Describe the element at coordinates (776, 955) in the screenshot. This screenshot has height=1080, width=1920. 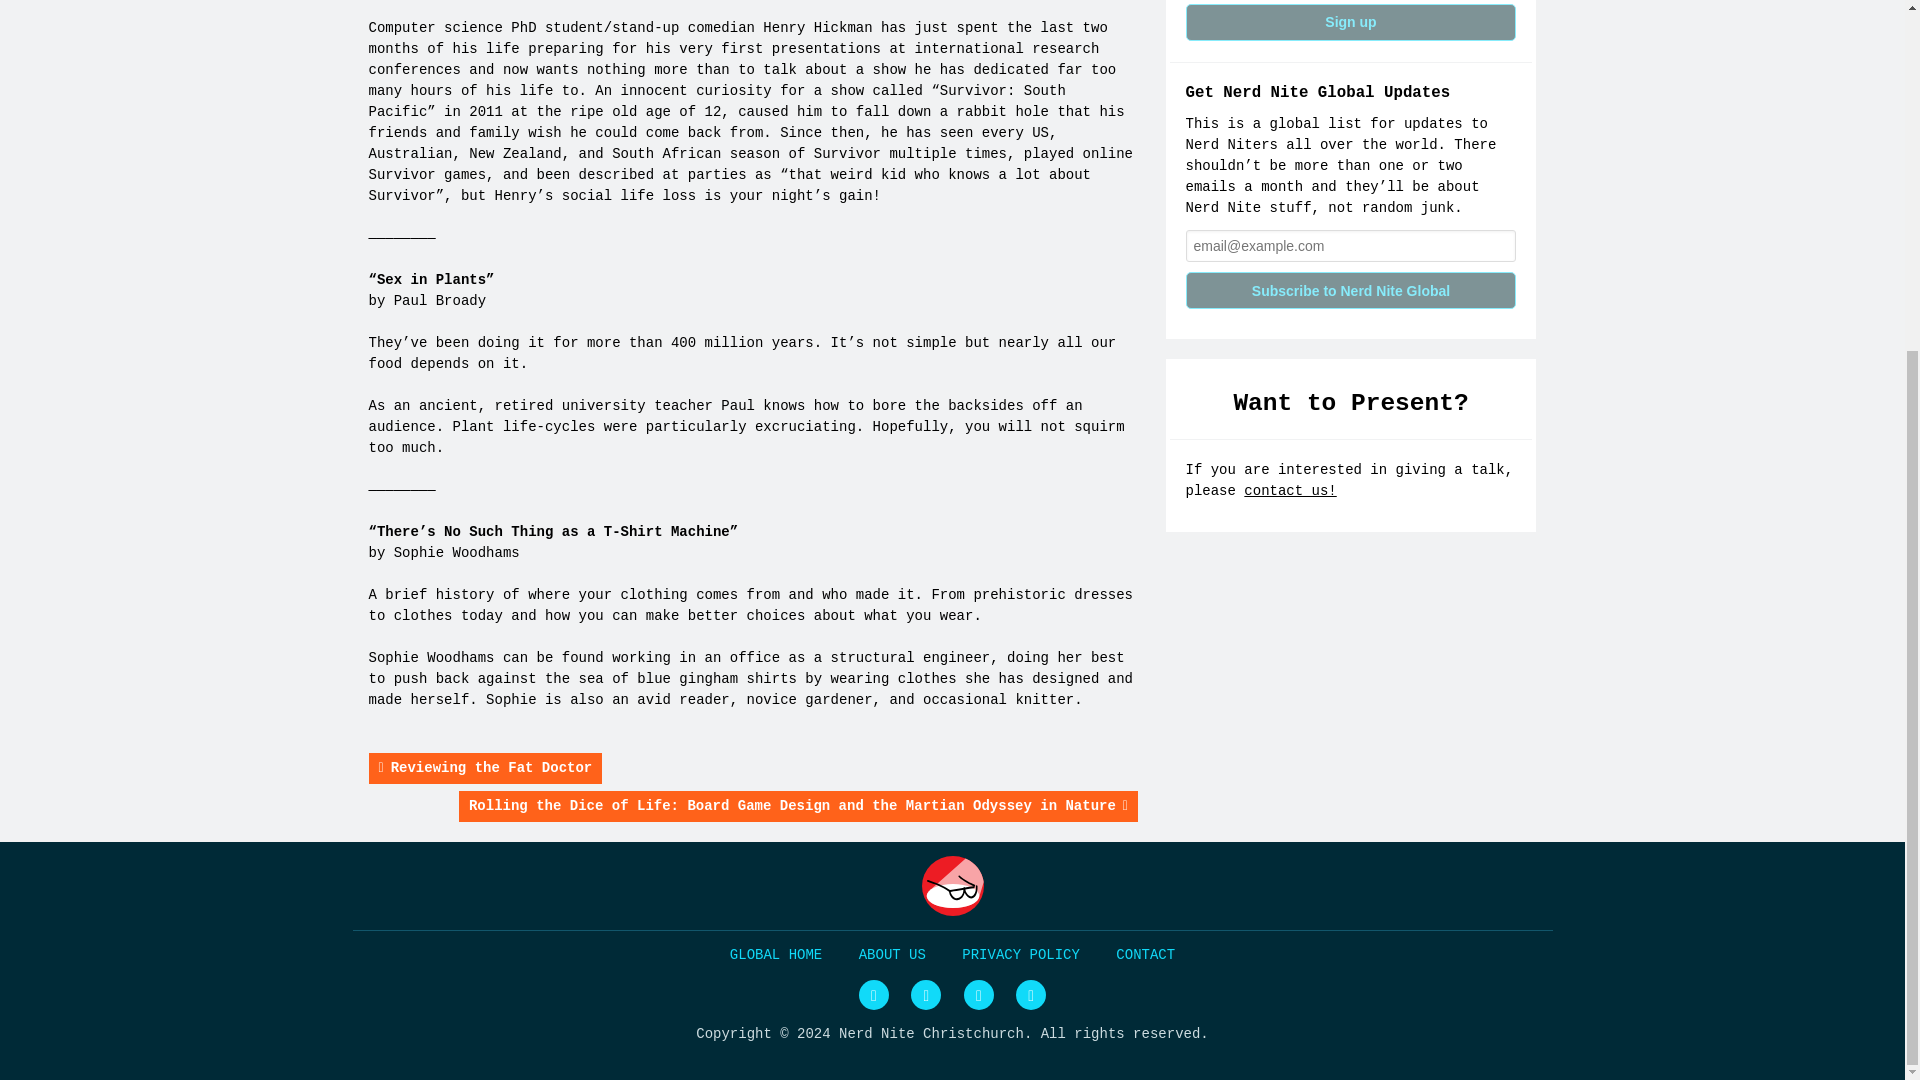
I see `HOME` at that location.